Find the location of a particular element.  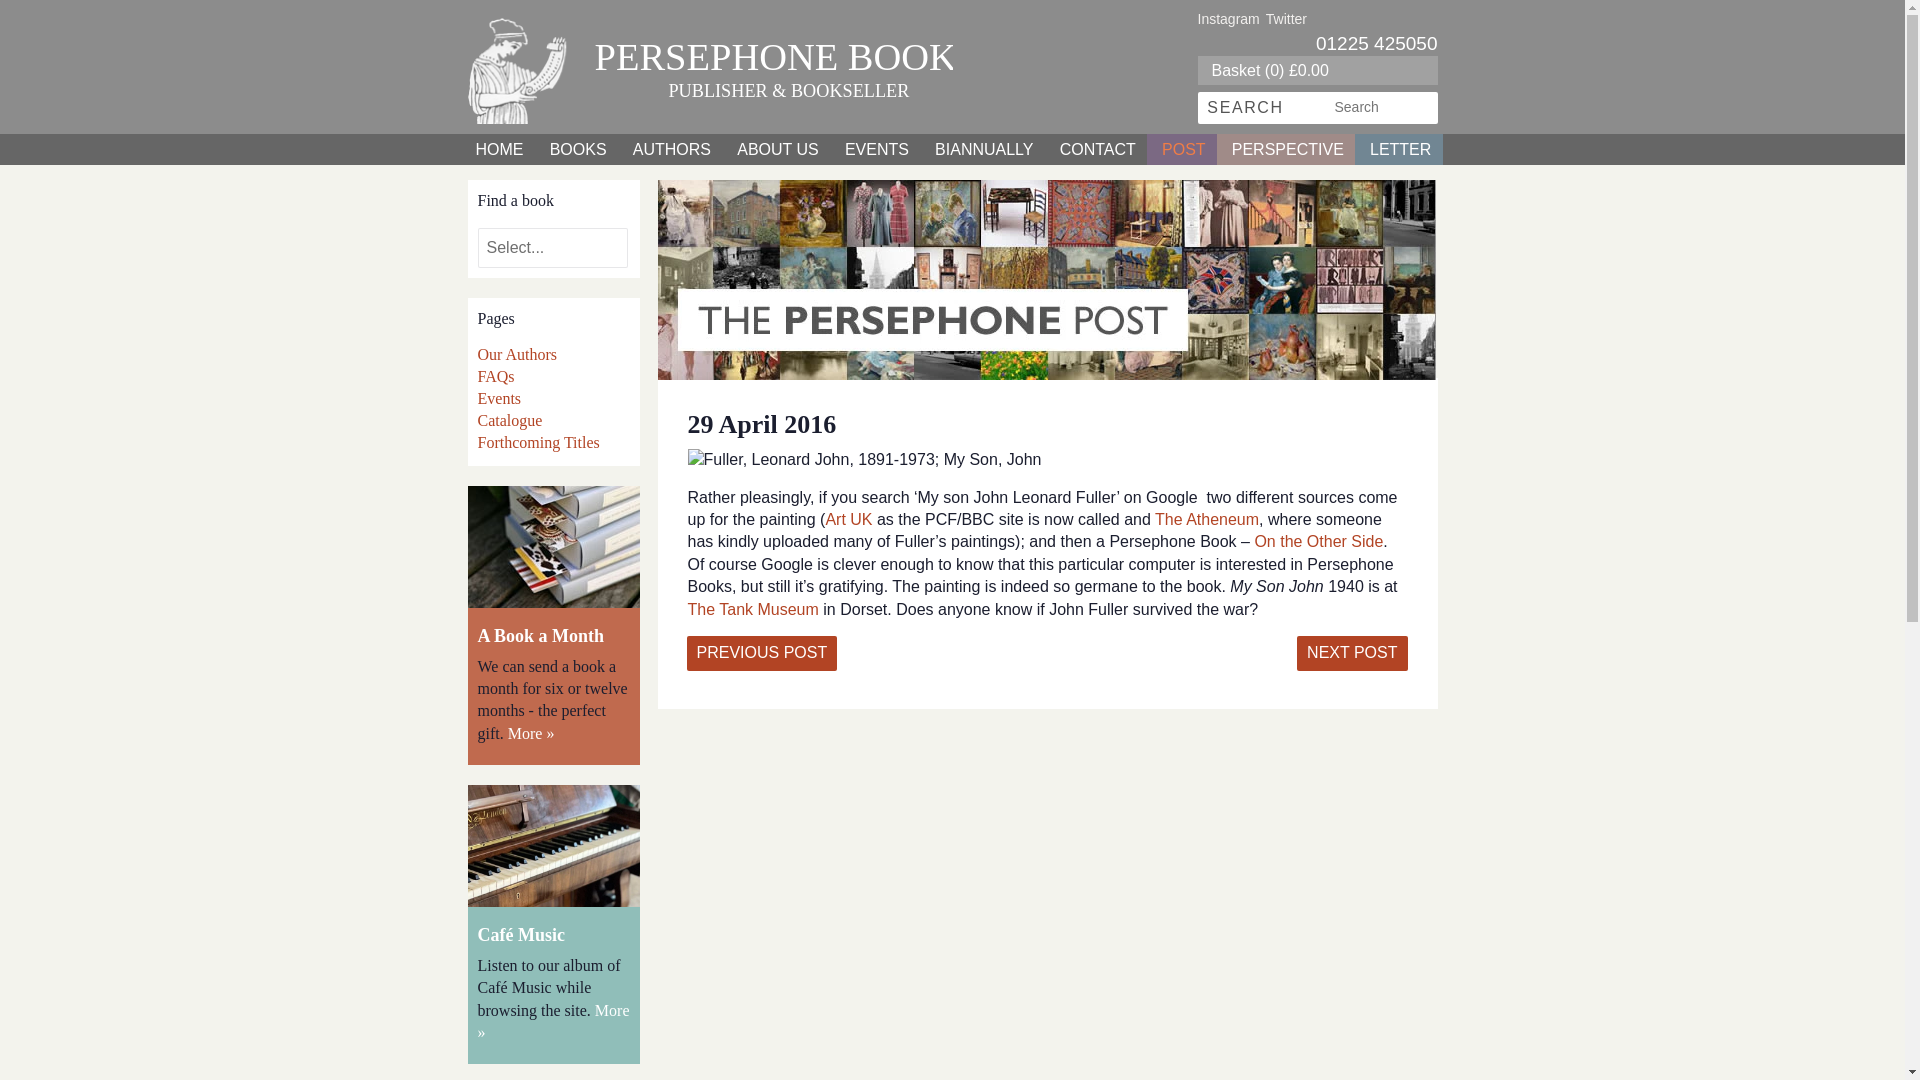

Twitter is located at coordinates (1286, 18).